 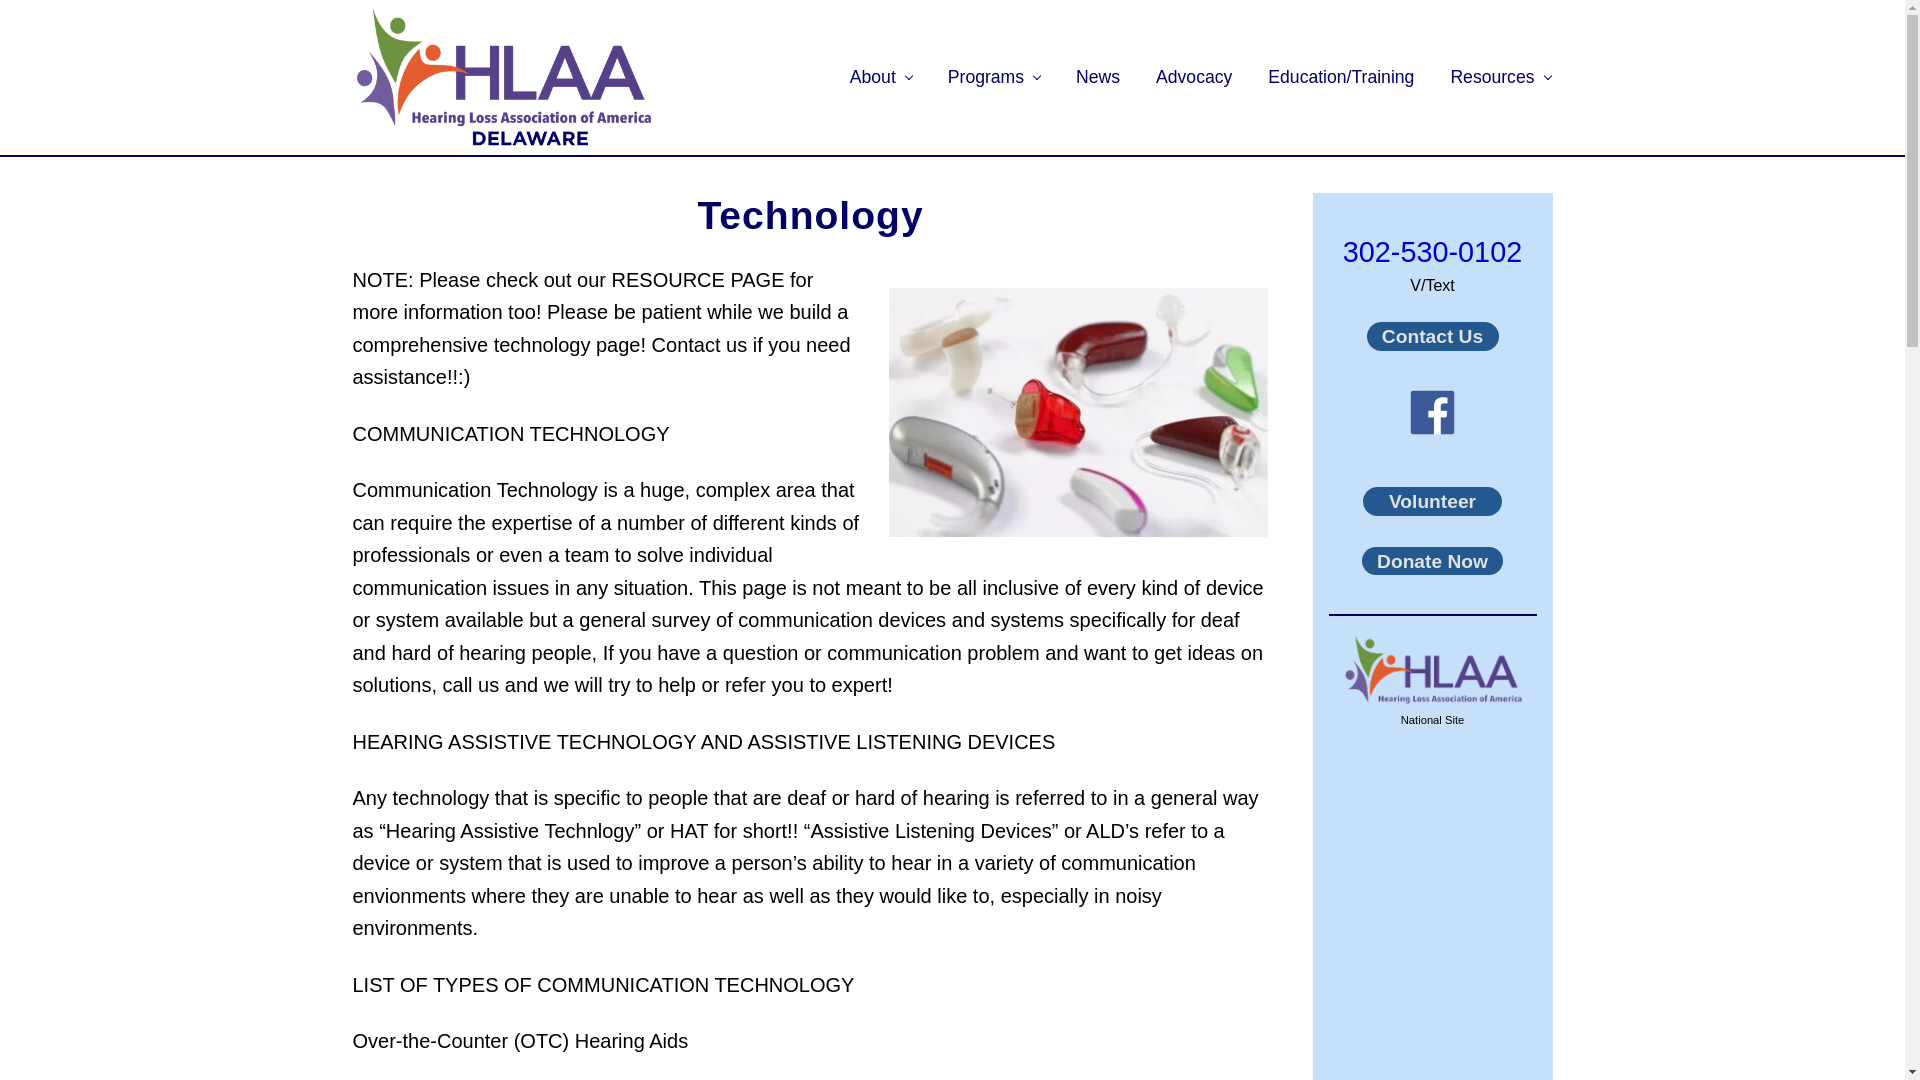 I want to click on Volunteer!!, so click(x=1432, y=502).